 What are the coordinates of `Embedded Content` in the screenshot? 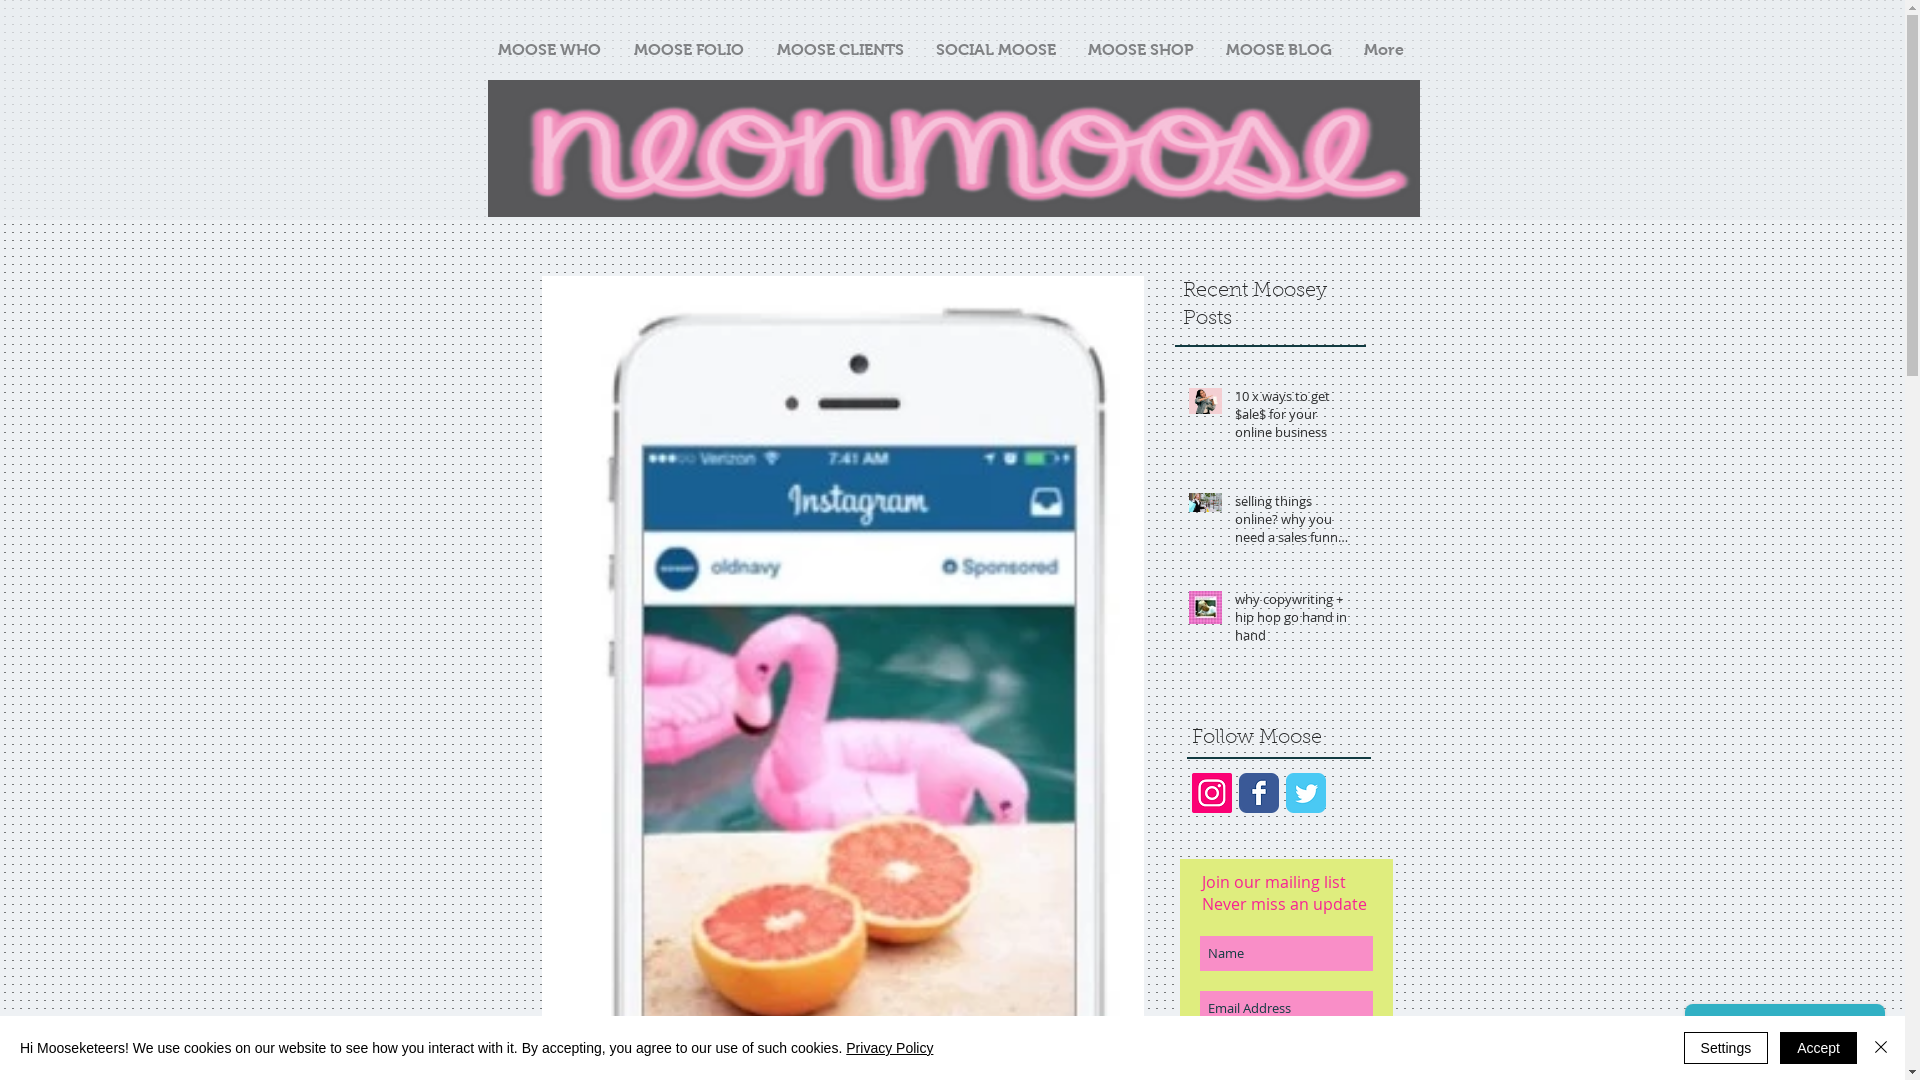 It's located at (953, 110).